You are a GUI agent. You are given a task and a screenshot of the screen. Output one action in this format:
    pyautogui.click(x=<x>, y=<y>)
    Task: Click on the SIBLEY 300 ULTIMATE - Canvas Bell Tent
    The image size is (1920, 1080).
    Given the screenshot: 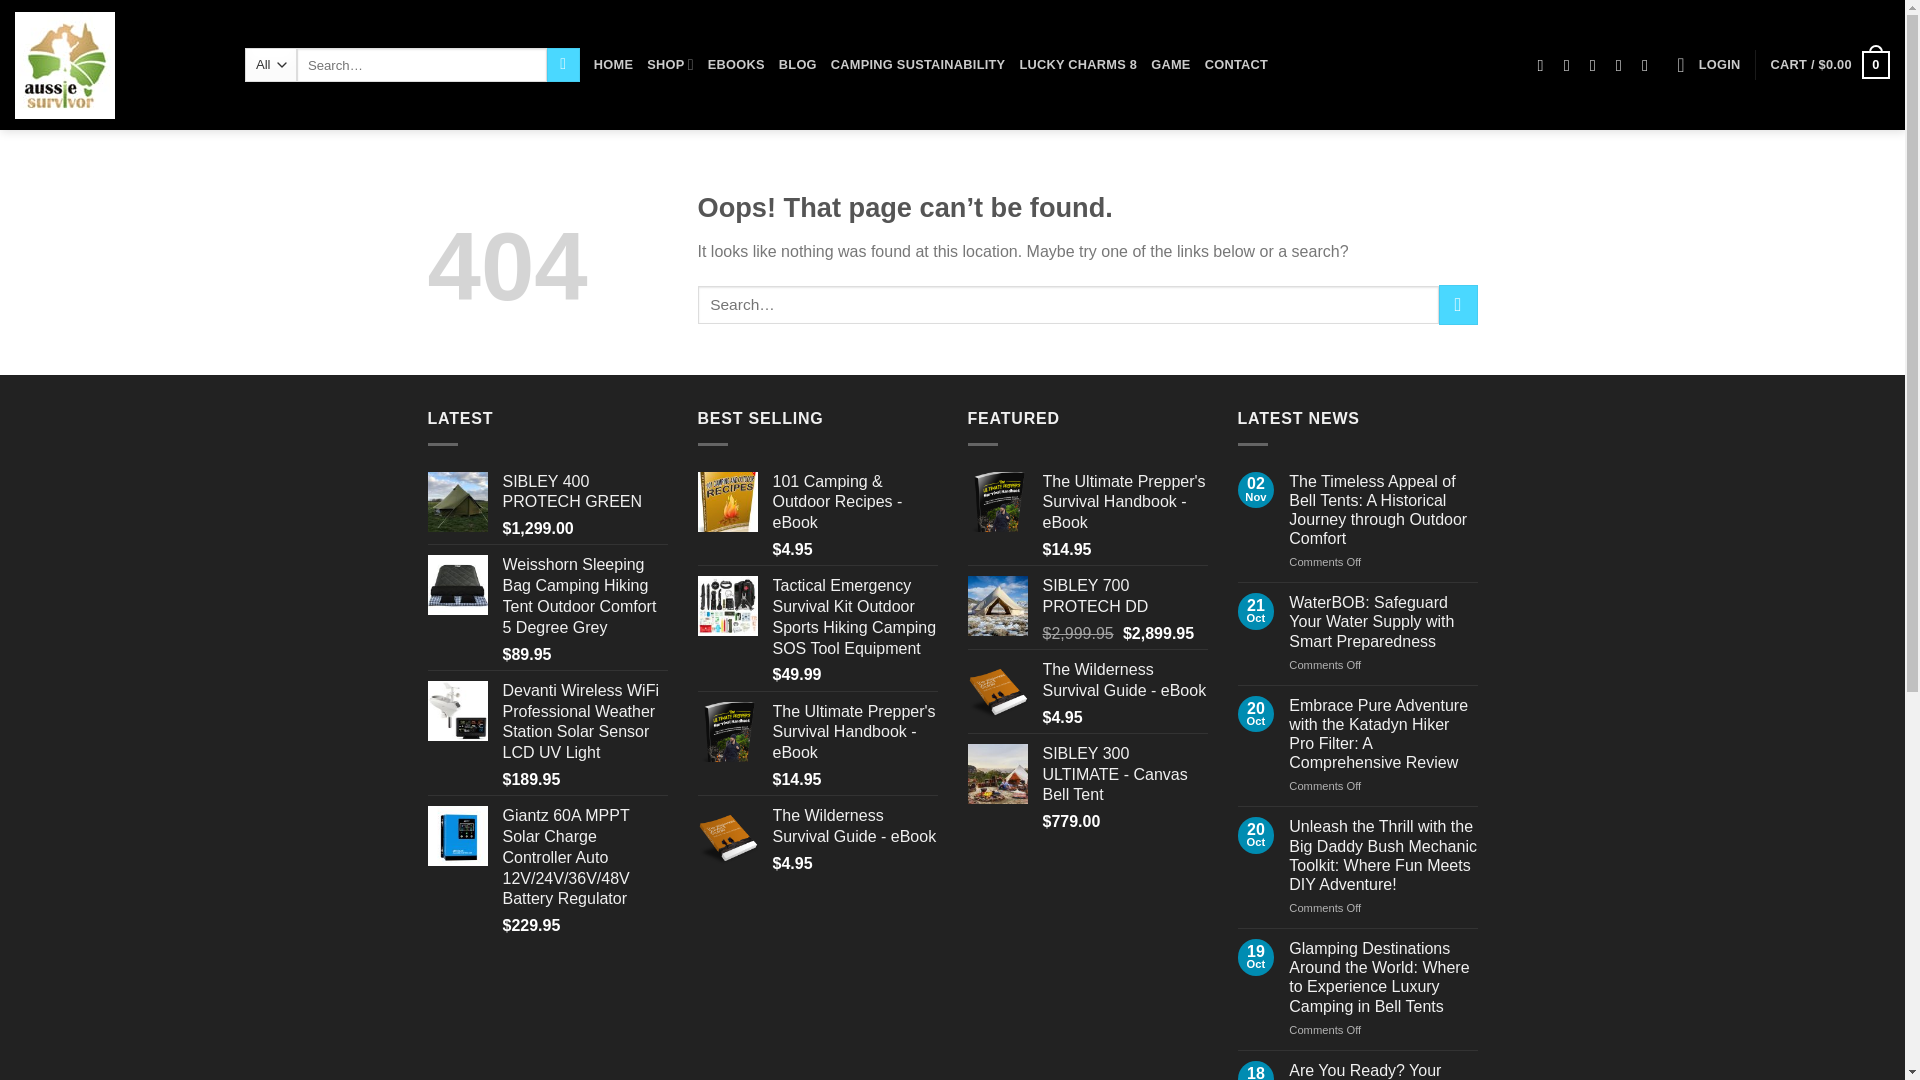 What is the action you would take?
    pyautogui.click(x=1124, y=775)
    